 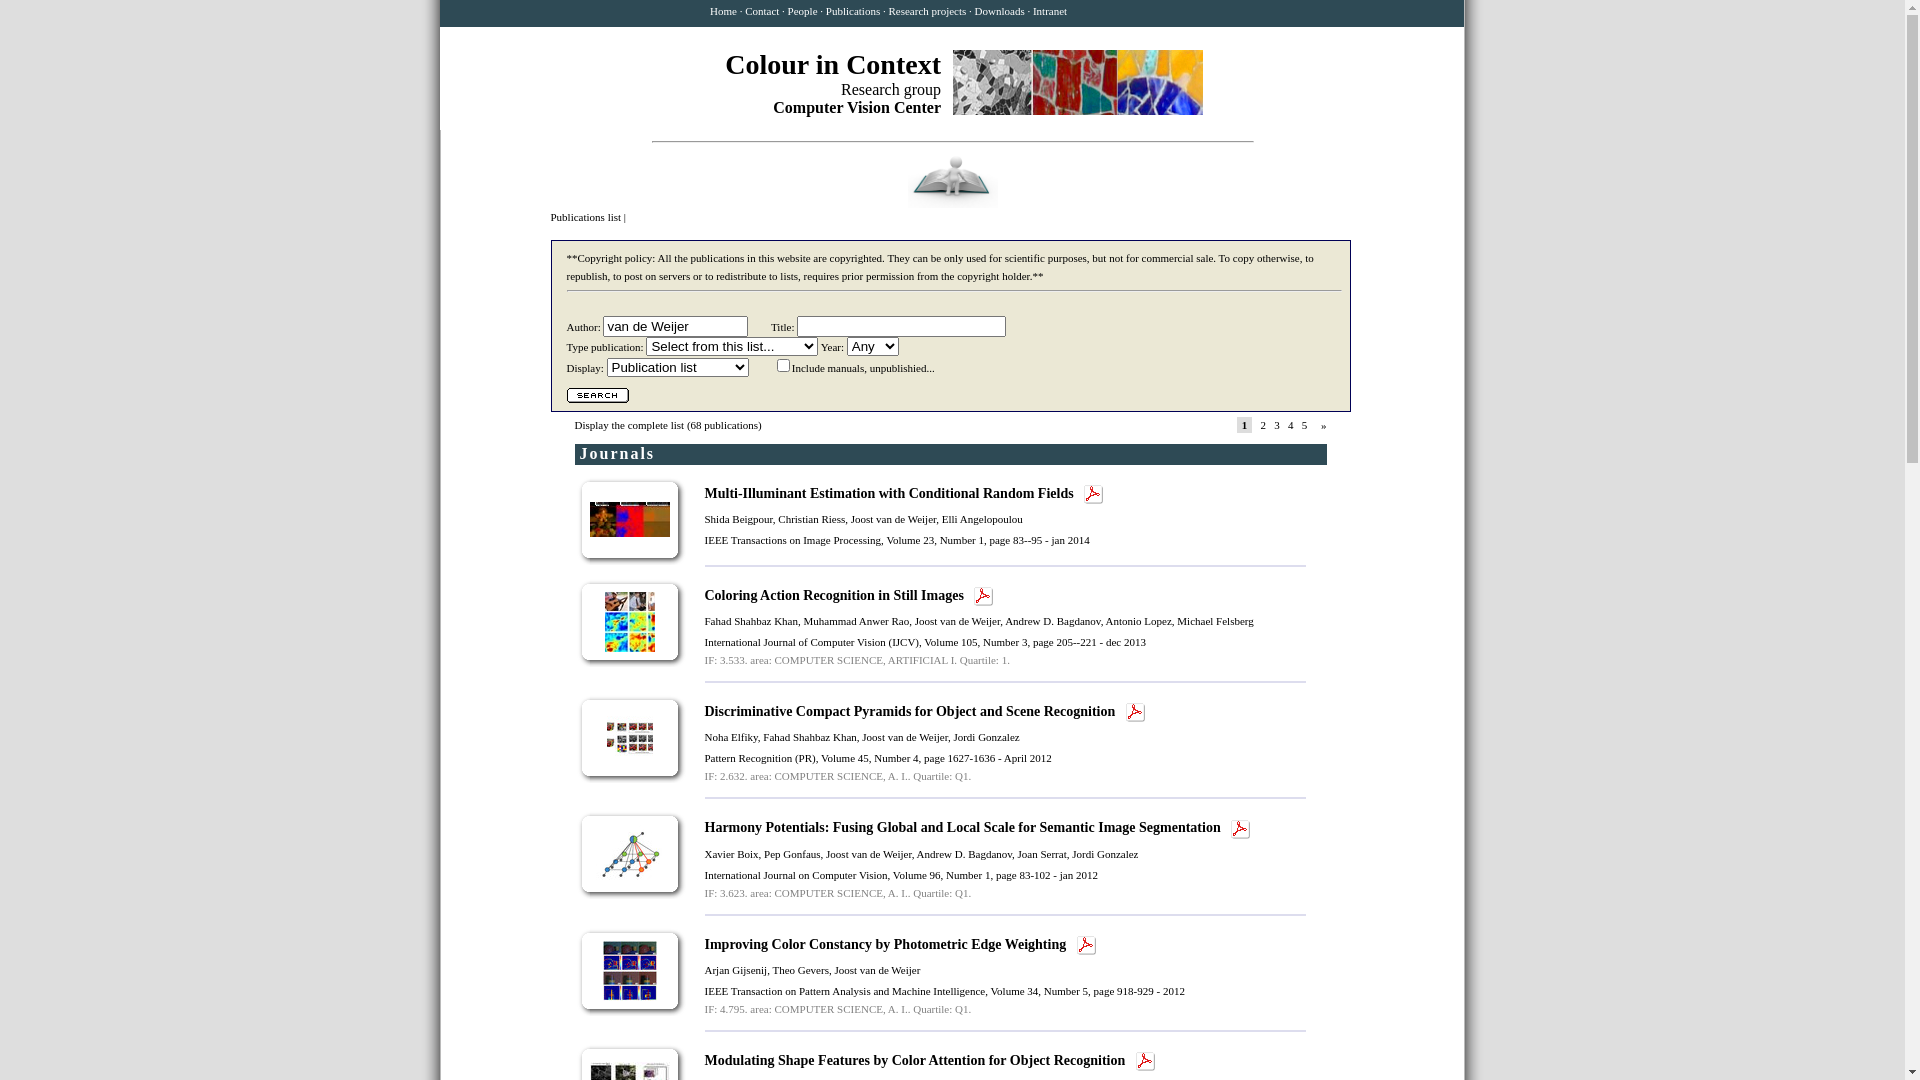 What do you see at coordinates (762, 11) in the screenshot?
I see `Contact` at bounding box center [762, 11].